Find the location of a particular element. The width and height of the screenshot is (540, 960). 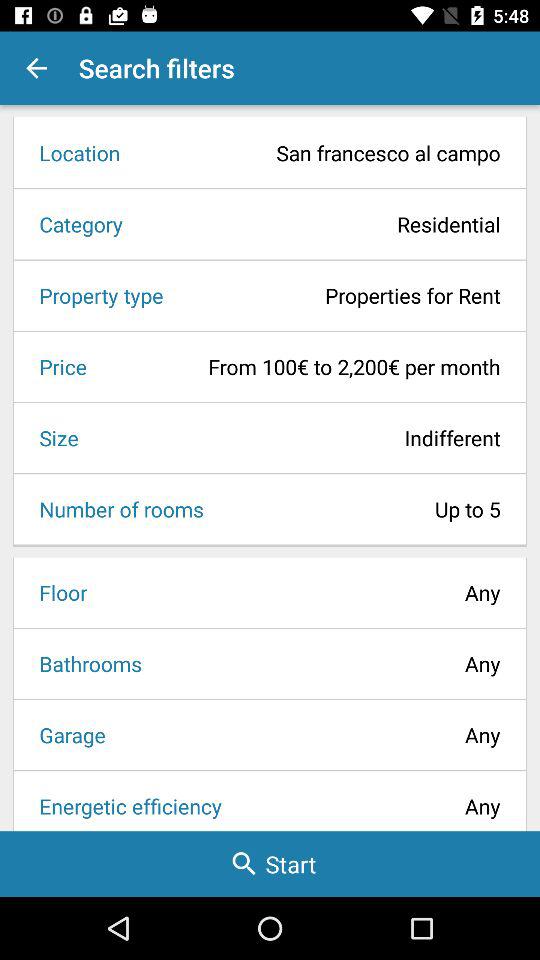

press icon to the right of the category is located at coordinates (318, 224).